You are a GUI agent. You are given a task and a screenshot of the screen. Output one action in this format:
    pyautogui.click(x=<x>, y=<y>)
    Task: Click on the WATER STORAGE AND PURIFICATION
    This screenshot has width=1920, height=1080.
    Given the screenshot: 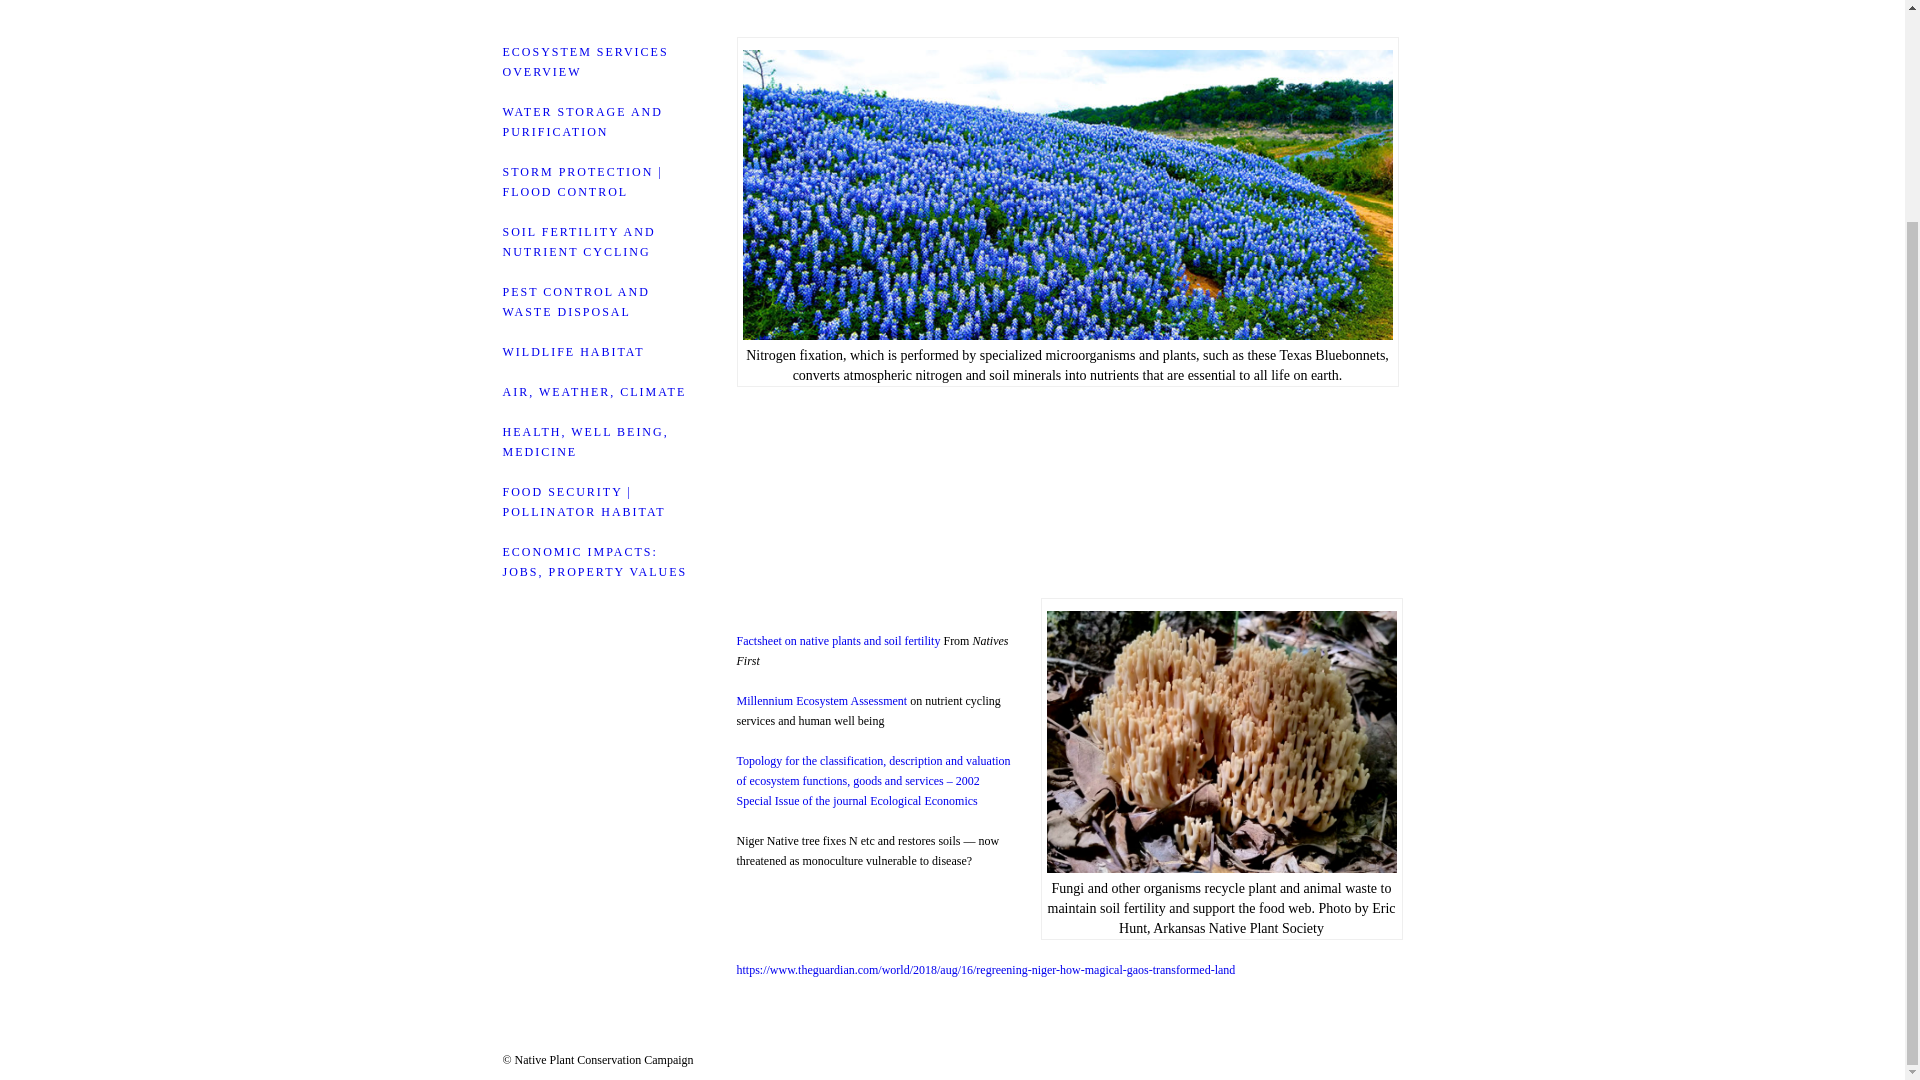 What is the action you would take?
    pyautogui.click(x=582, y=122)
    